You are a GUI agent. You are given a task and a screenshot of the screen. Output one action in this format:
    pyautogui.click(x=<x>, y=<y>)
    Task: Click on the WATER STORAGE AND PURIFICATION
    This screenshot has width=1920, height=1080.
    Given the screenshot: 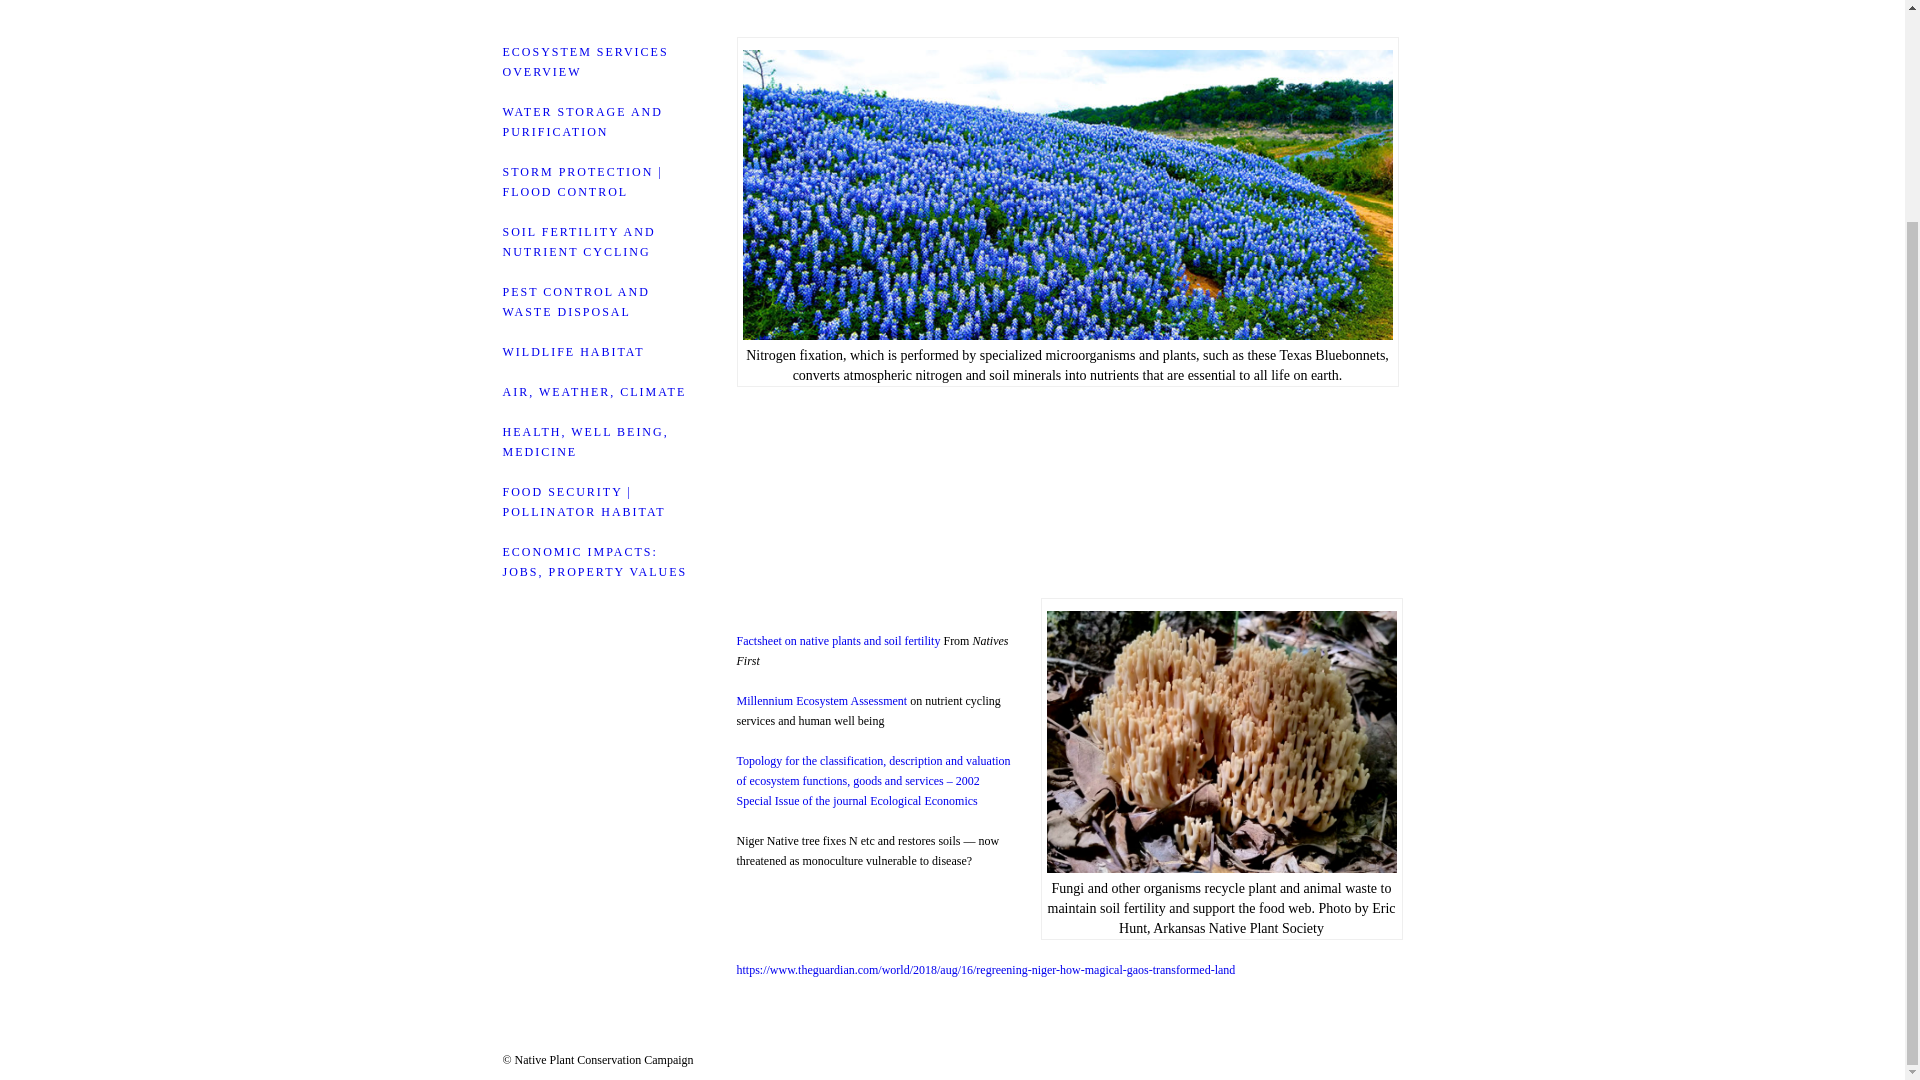 What is the action you would take?
    pyautogui.click(x=582, y=122)
    